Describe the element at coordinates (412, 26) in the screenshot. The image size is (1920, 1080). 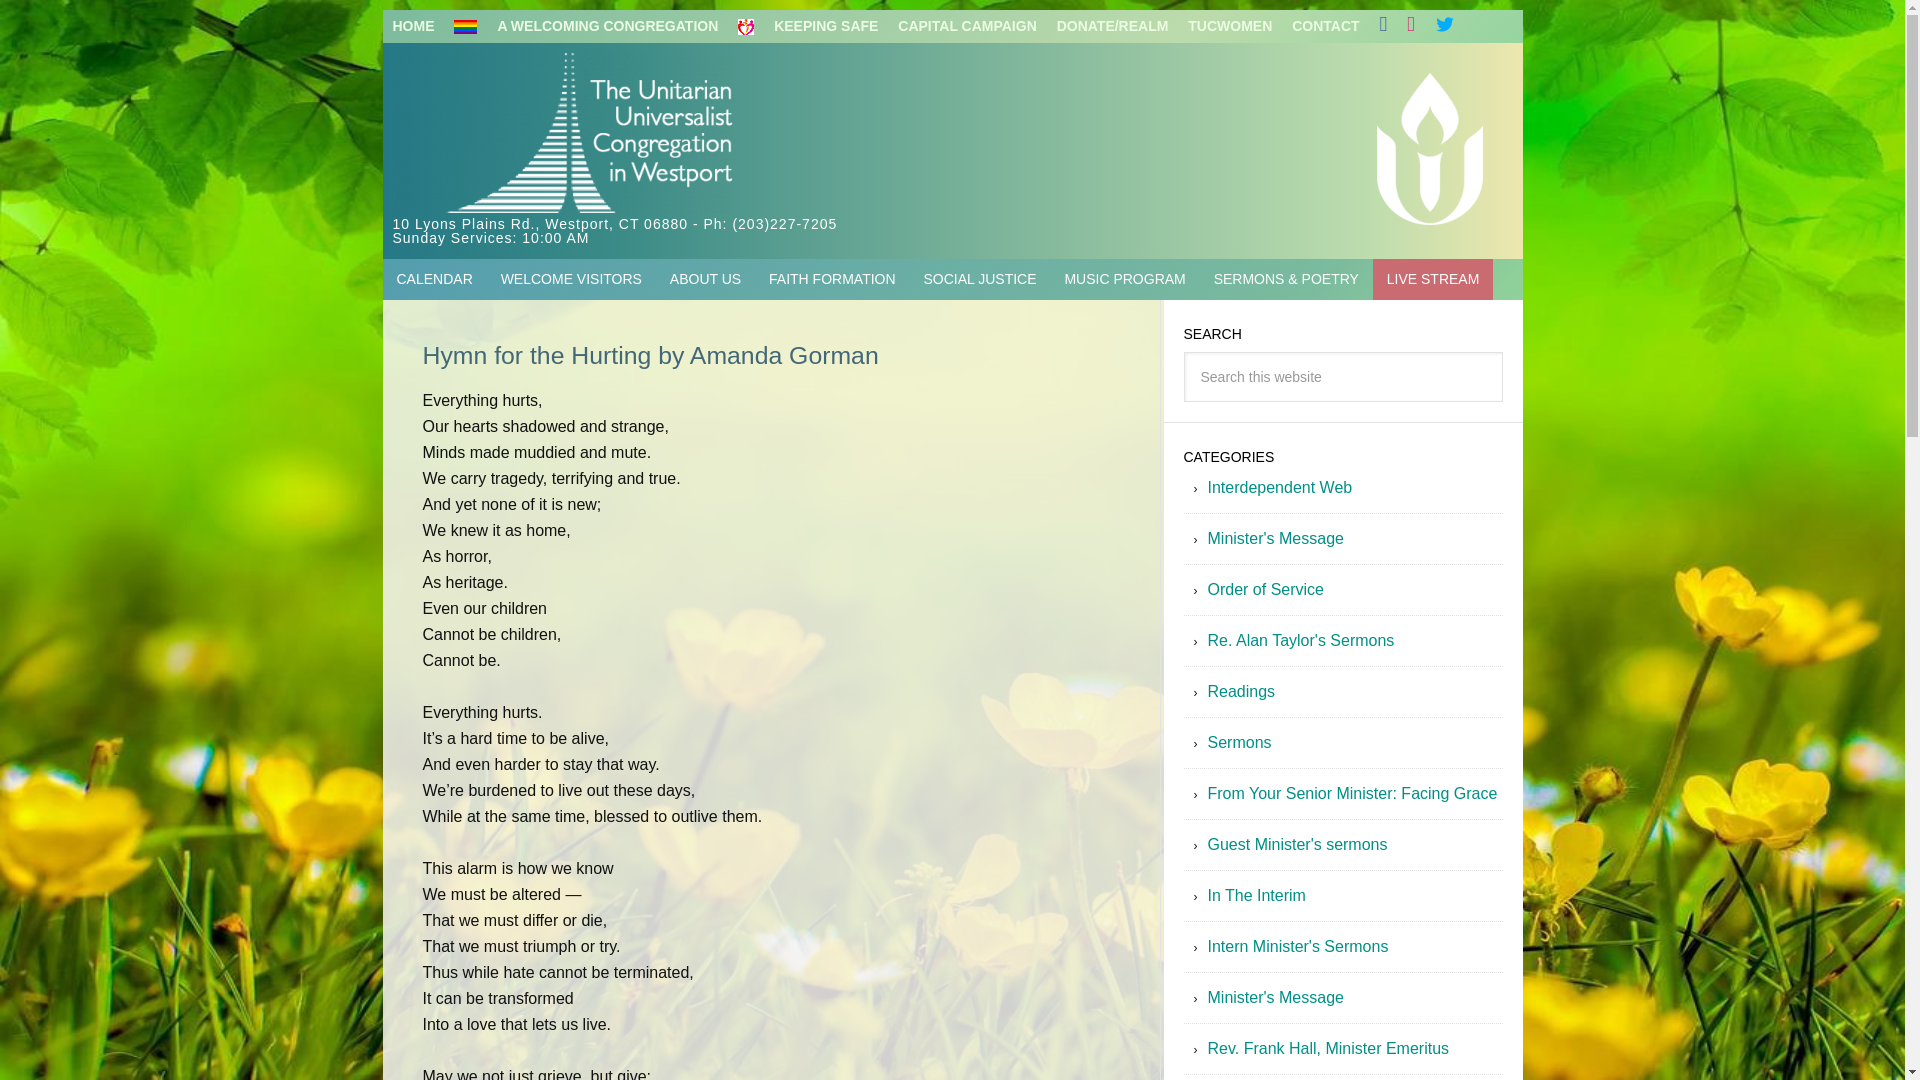
I see `HOME` at that location.